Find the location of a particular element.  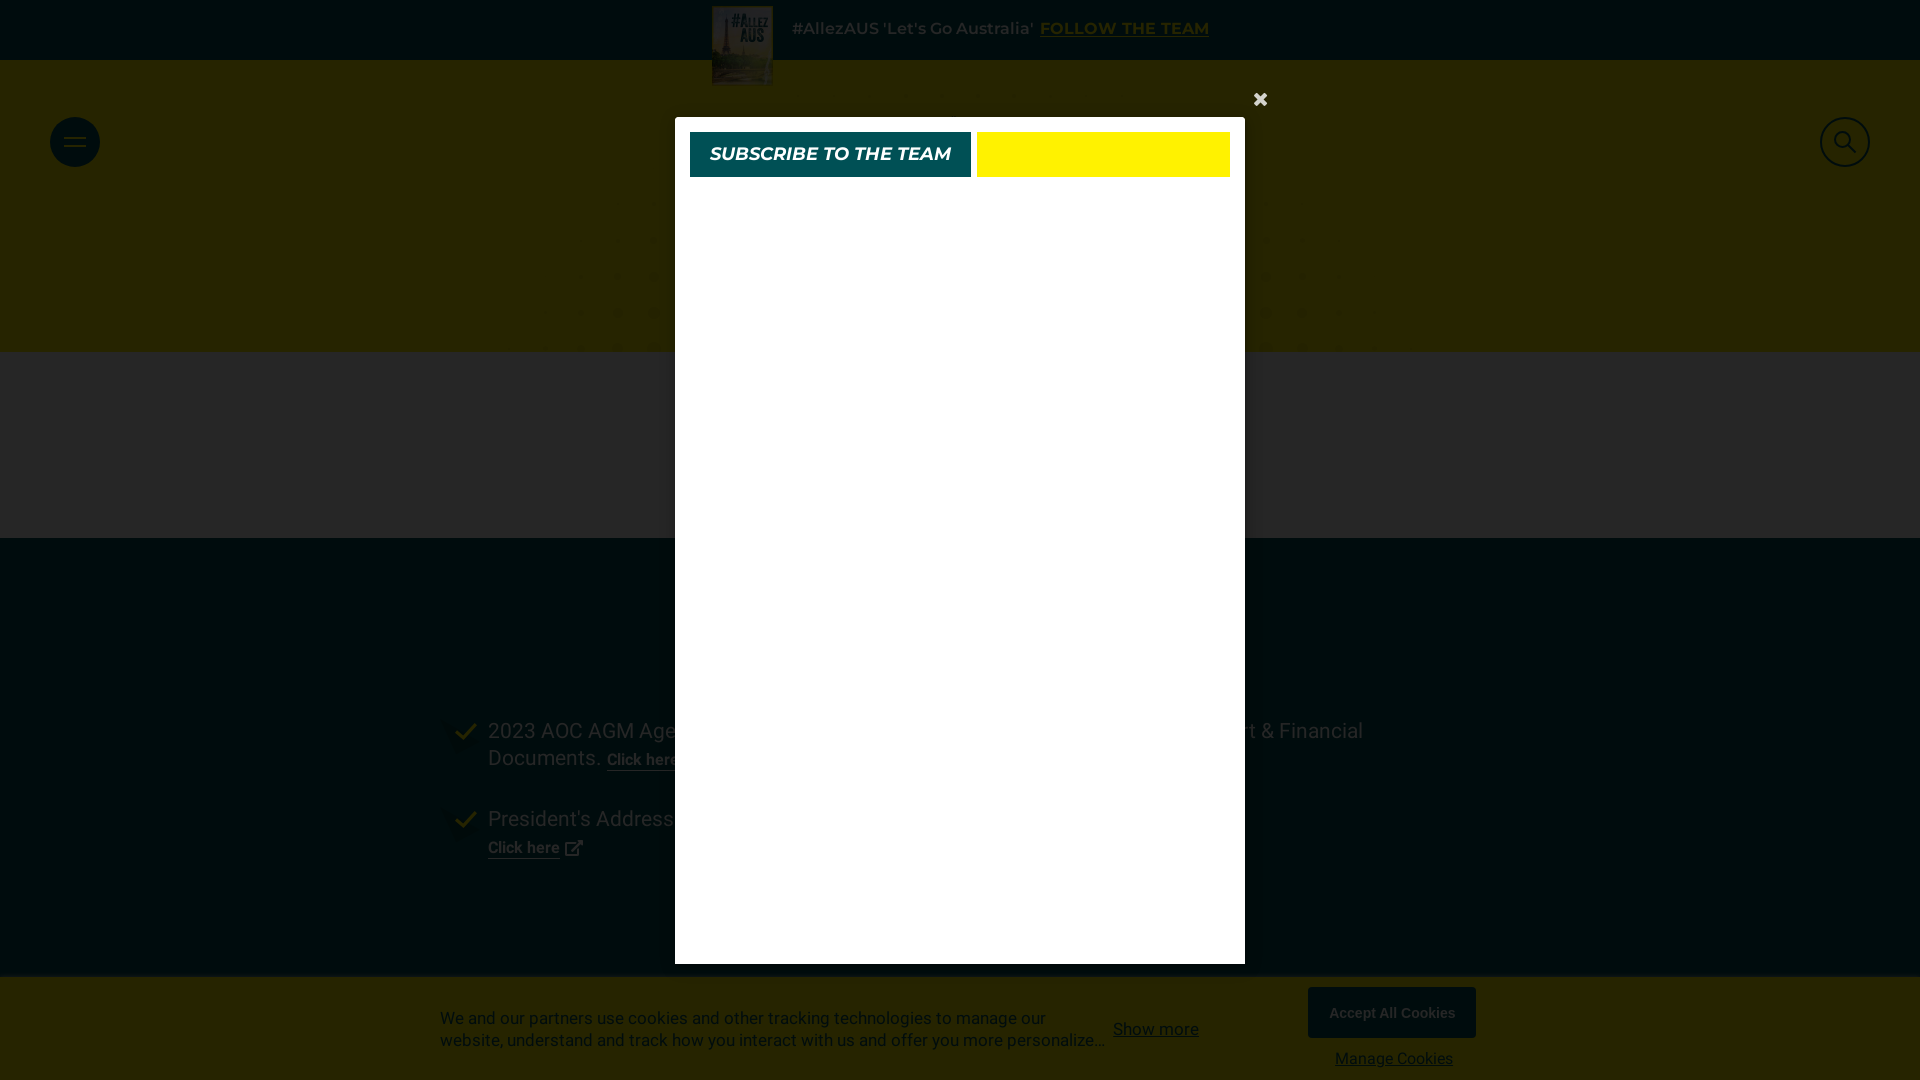

HOME is located at coordinates (960, 221).